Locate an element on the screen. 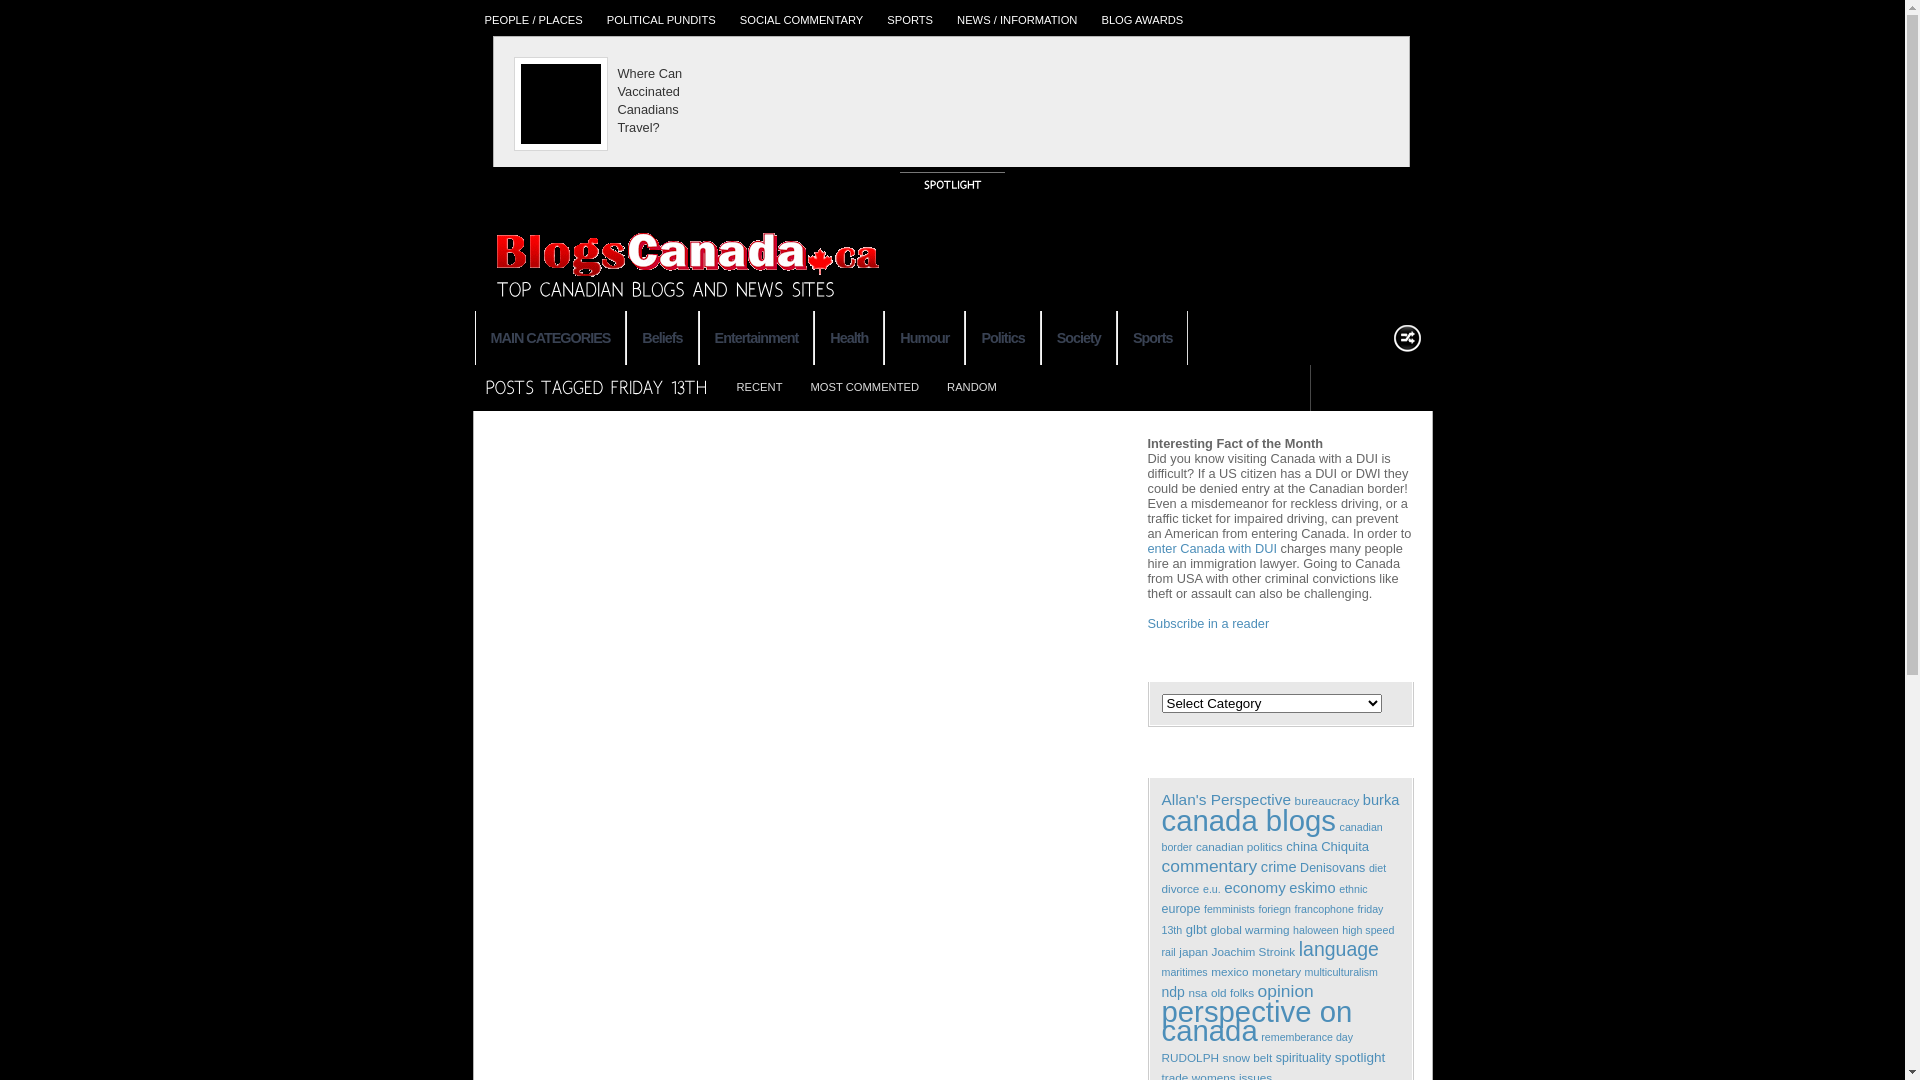 The image size is (1920, 1080). enter Canada with DUI is located at coordinates (1212, 548).